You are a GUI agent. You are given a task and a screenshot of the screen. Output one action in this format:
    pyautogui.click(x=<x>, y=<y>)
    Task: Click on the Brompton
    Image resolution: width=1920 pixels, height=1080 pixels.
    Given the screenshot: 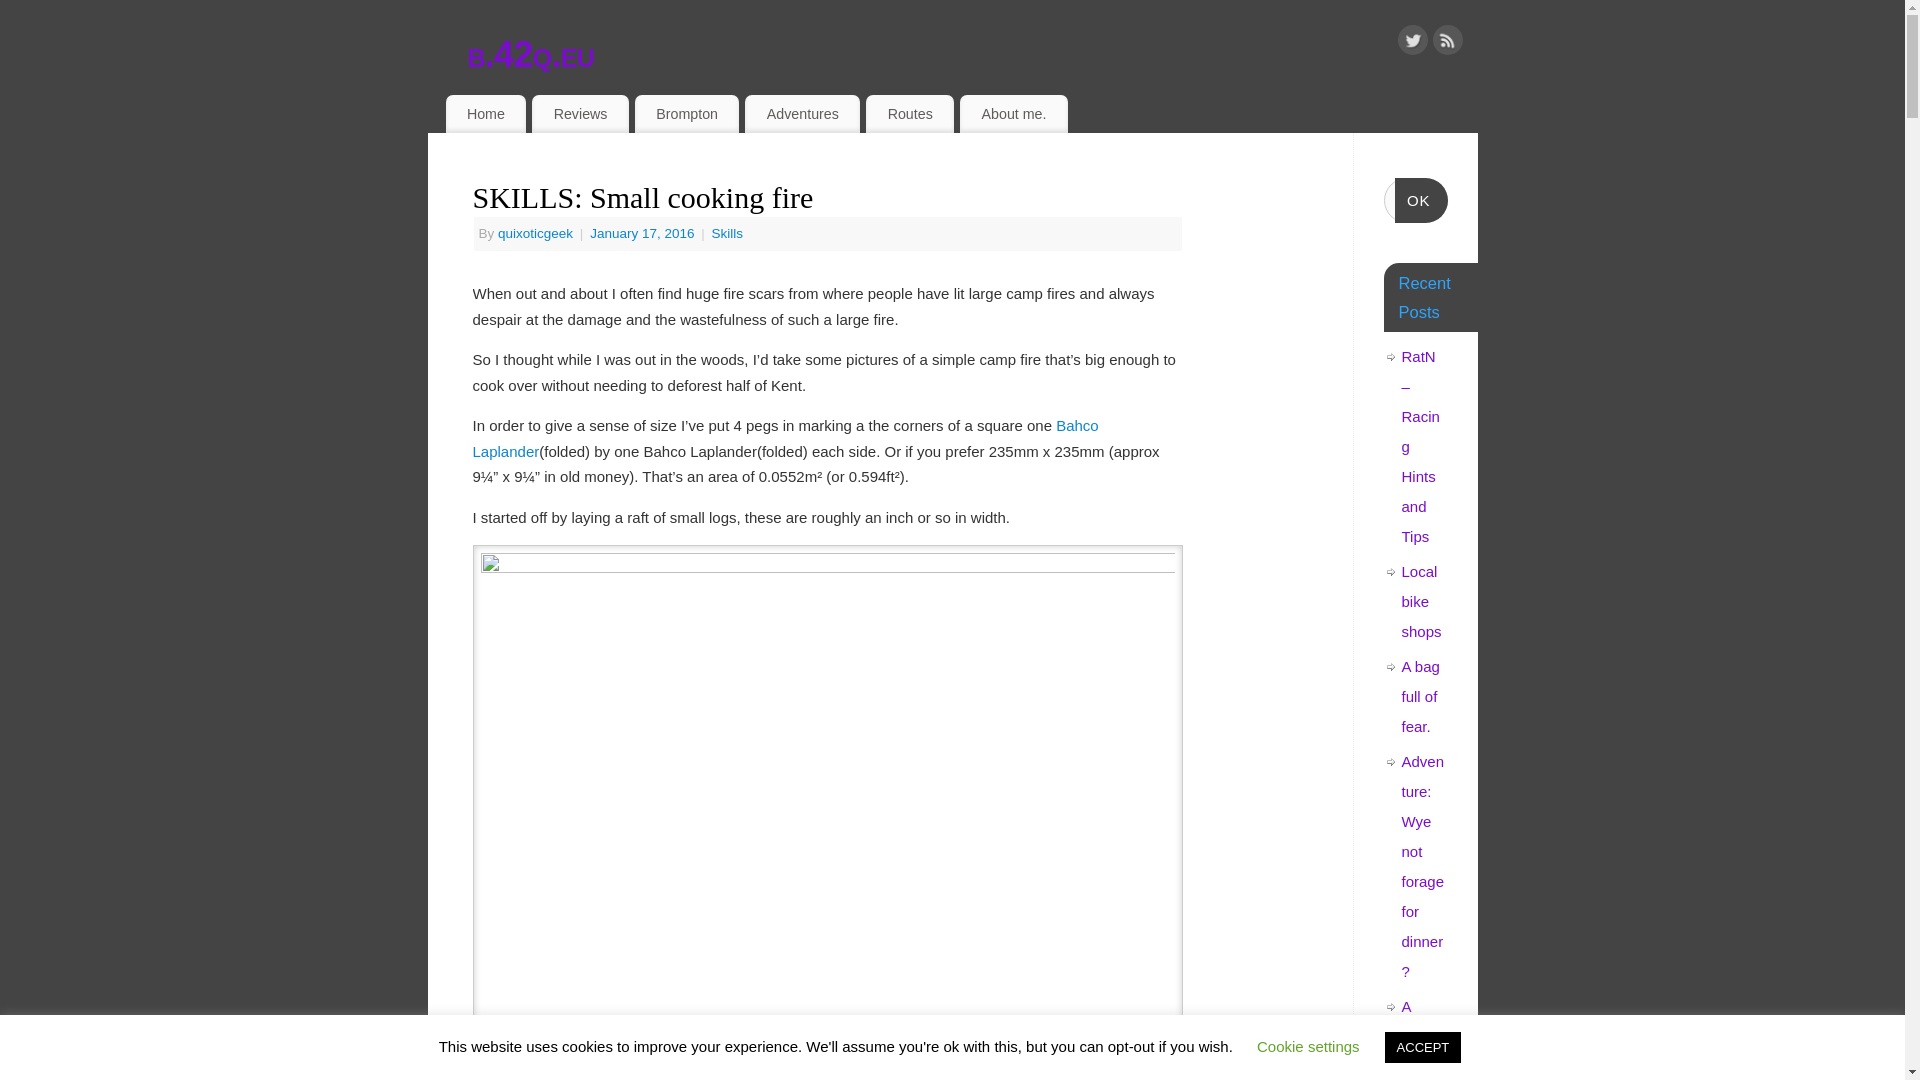 What is the action you would take?
    pyautogui.click(x=687, y=114)
    